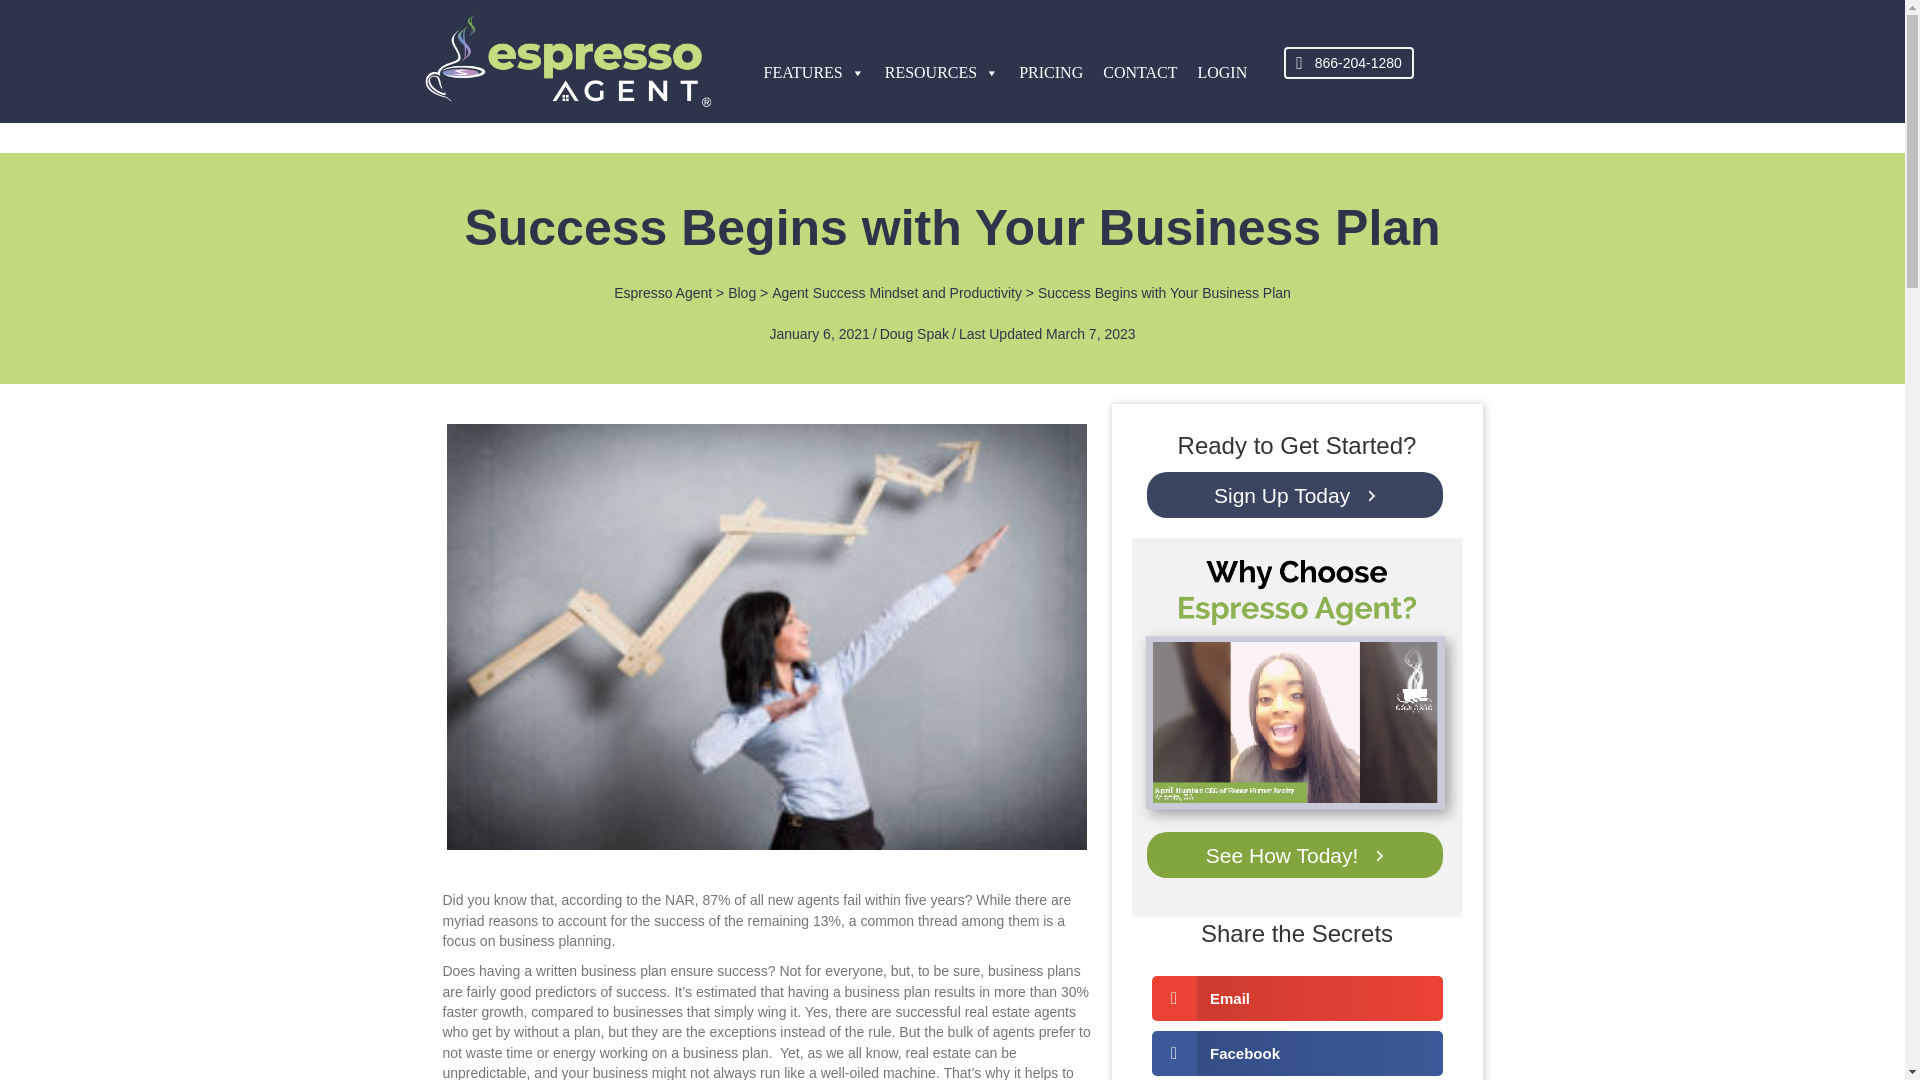  I want to click on RESOURCES, so click(942, 72).